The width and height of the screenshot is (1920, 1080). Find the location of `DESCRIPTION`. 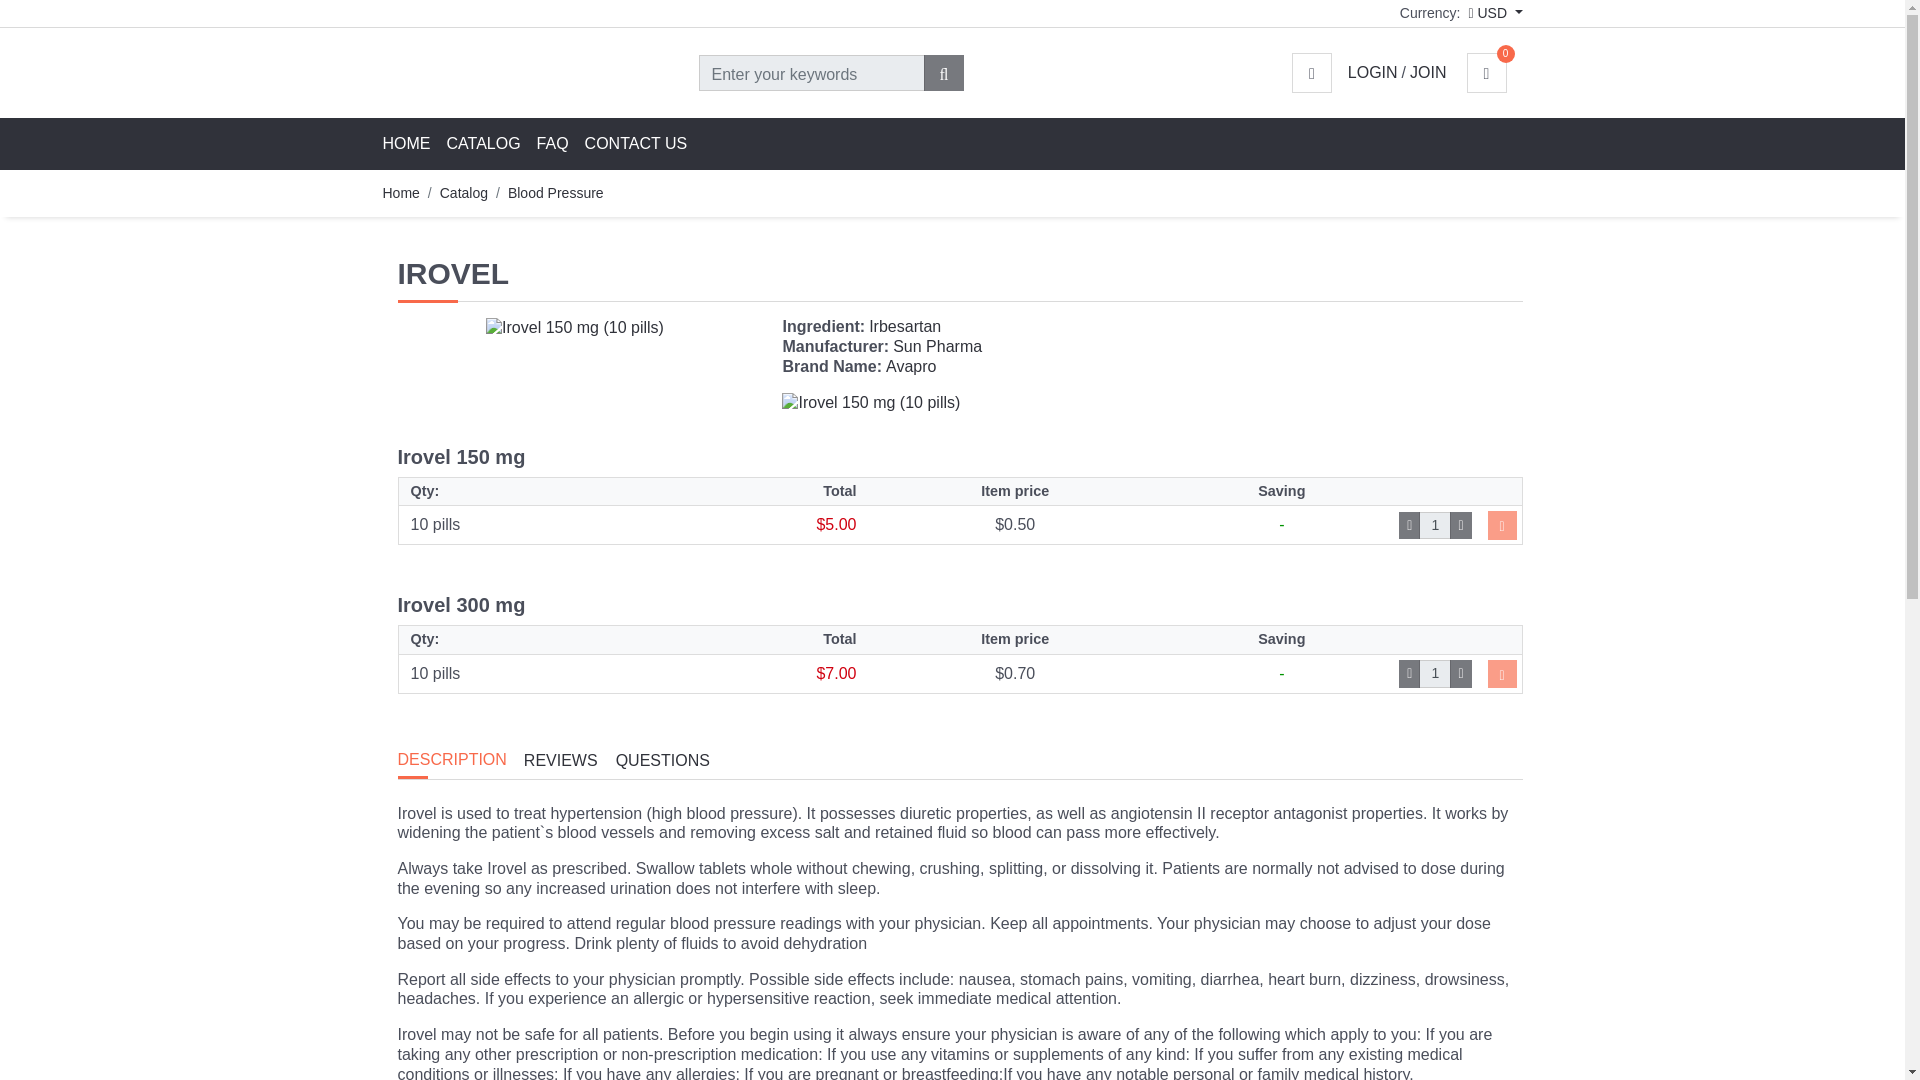

DESCRIPTION is located at coordinates (460, 759).